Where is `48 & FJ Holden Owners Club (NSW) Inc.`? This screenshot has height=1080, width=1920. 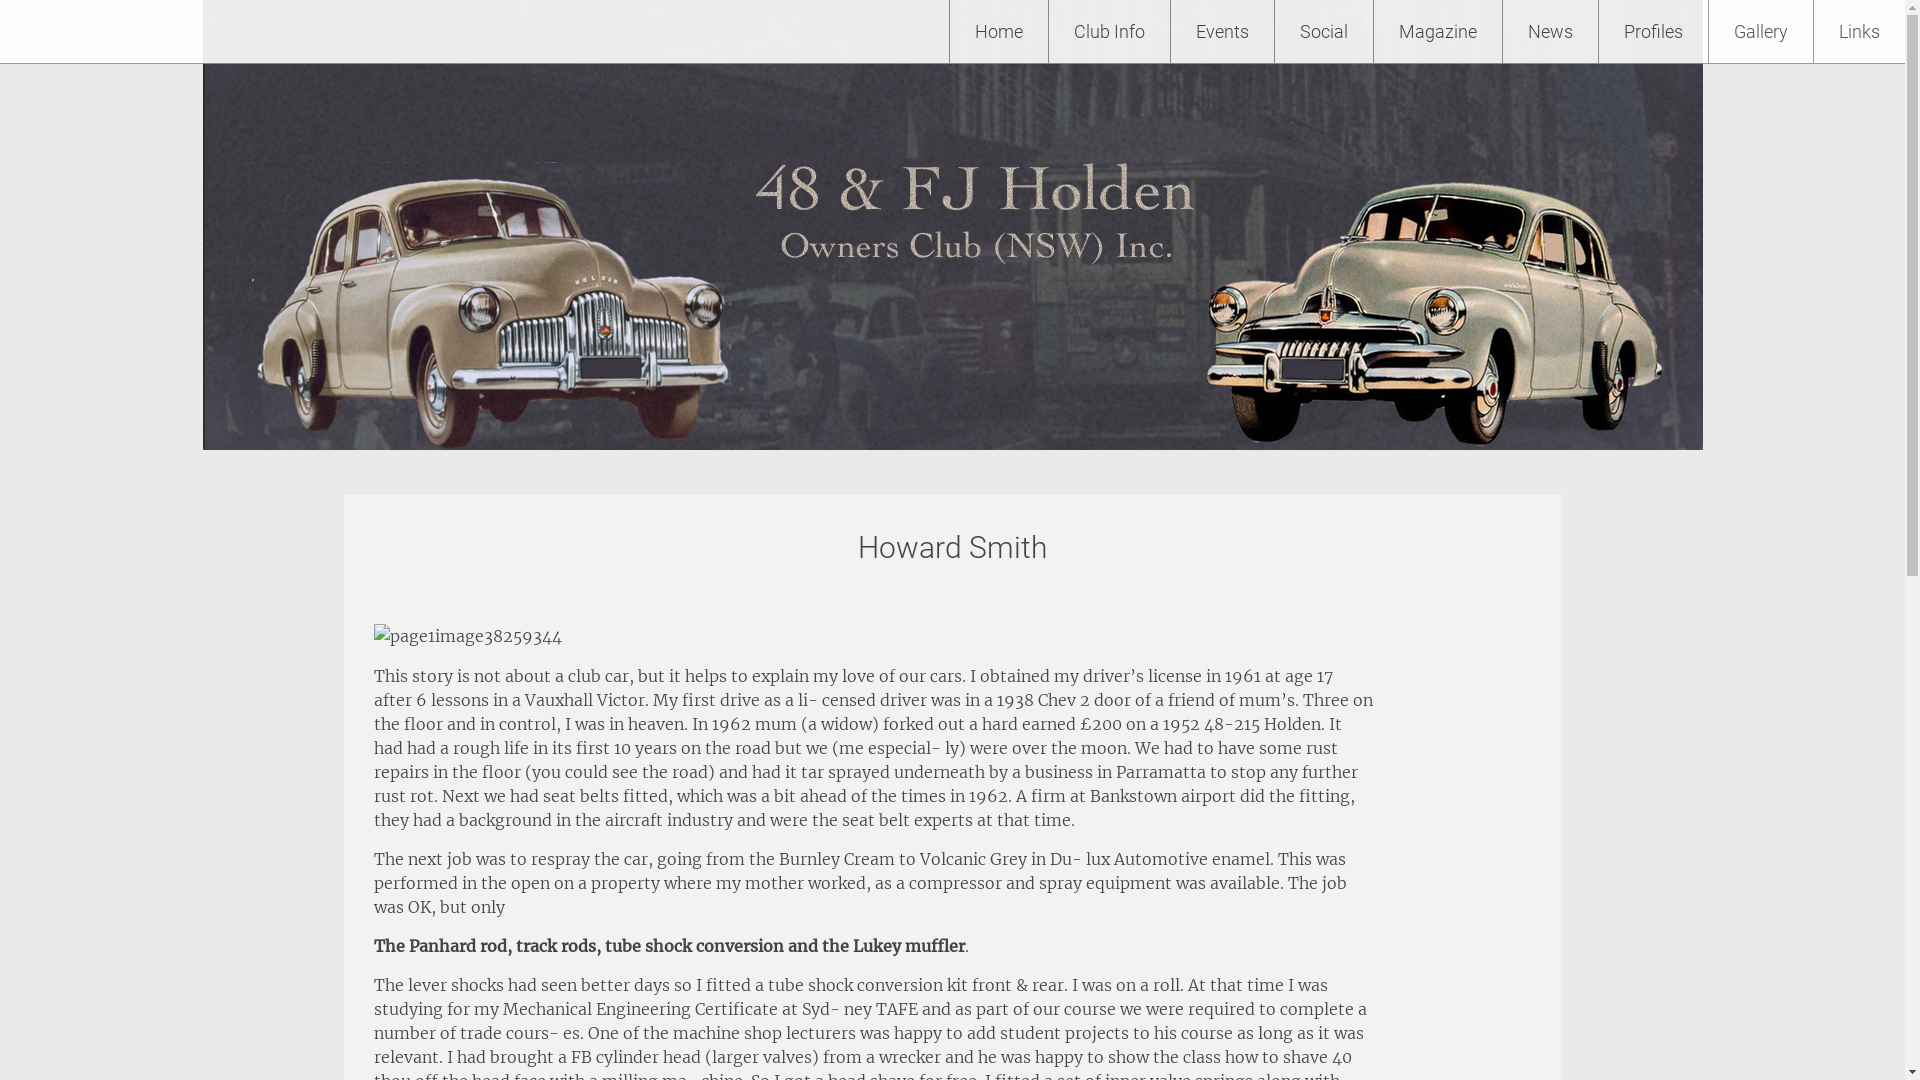
48 & FJ Holden Owners Club (NSW) Inc. is located at coordinates (336, 32).